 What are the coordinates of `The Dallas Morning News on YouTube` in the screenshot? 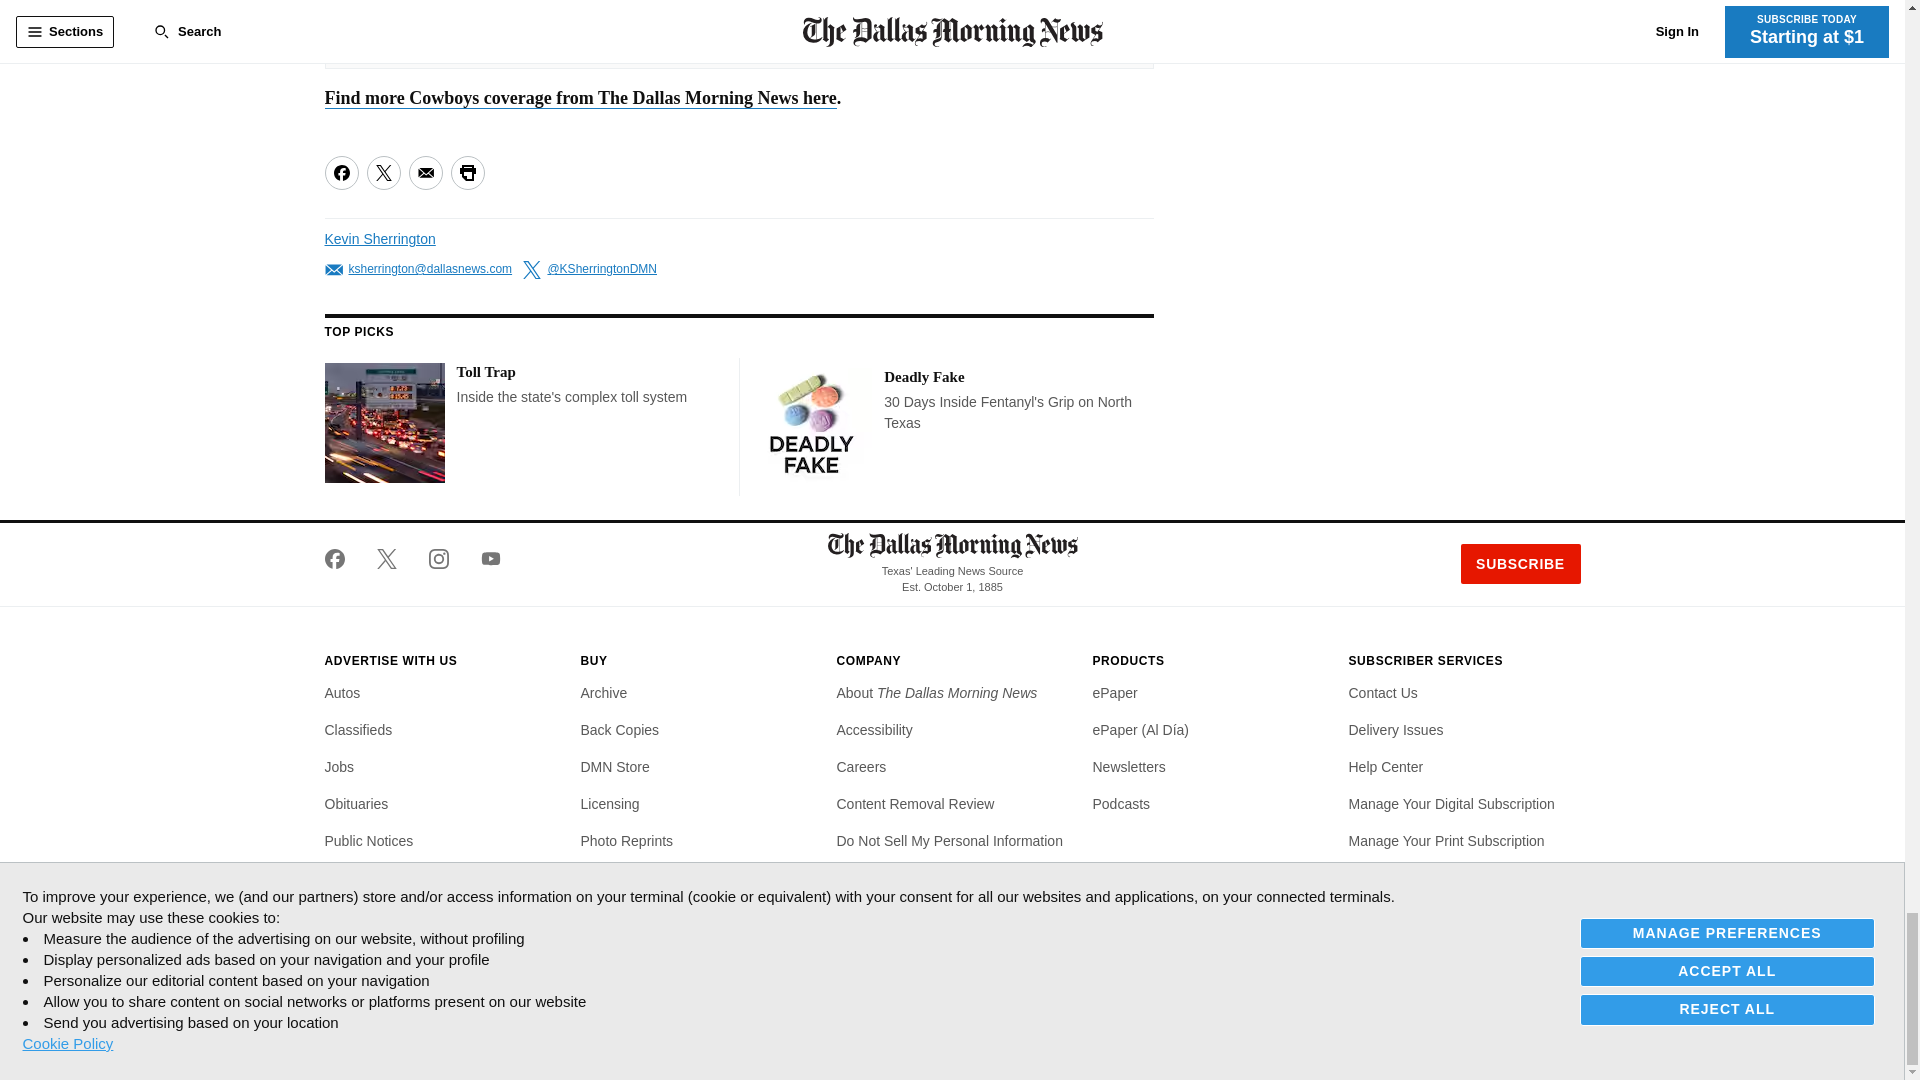 It's located at (482, 558).